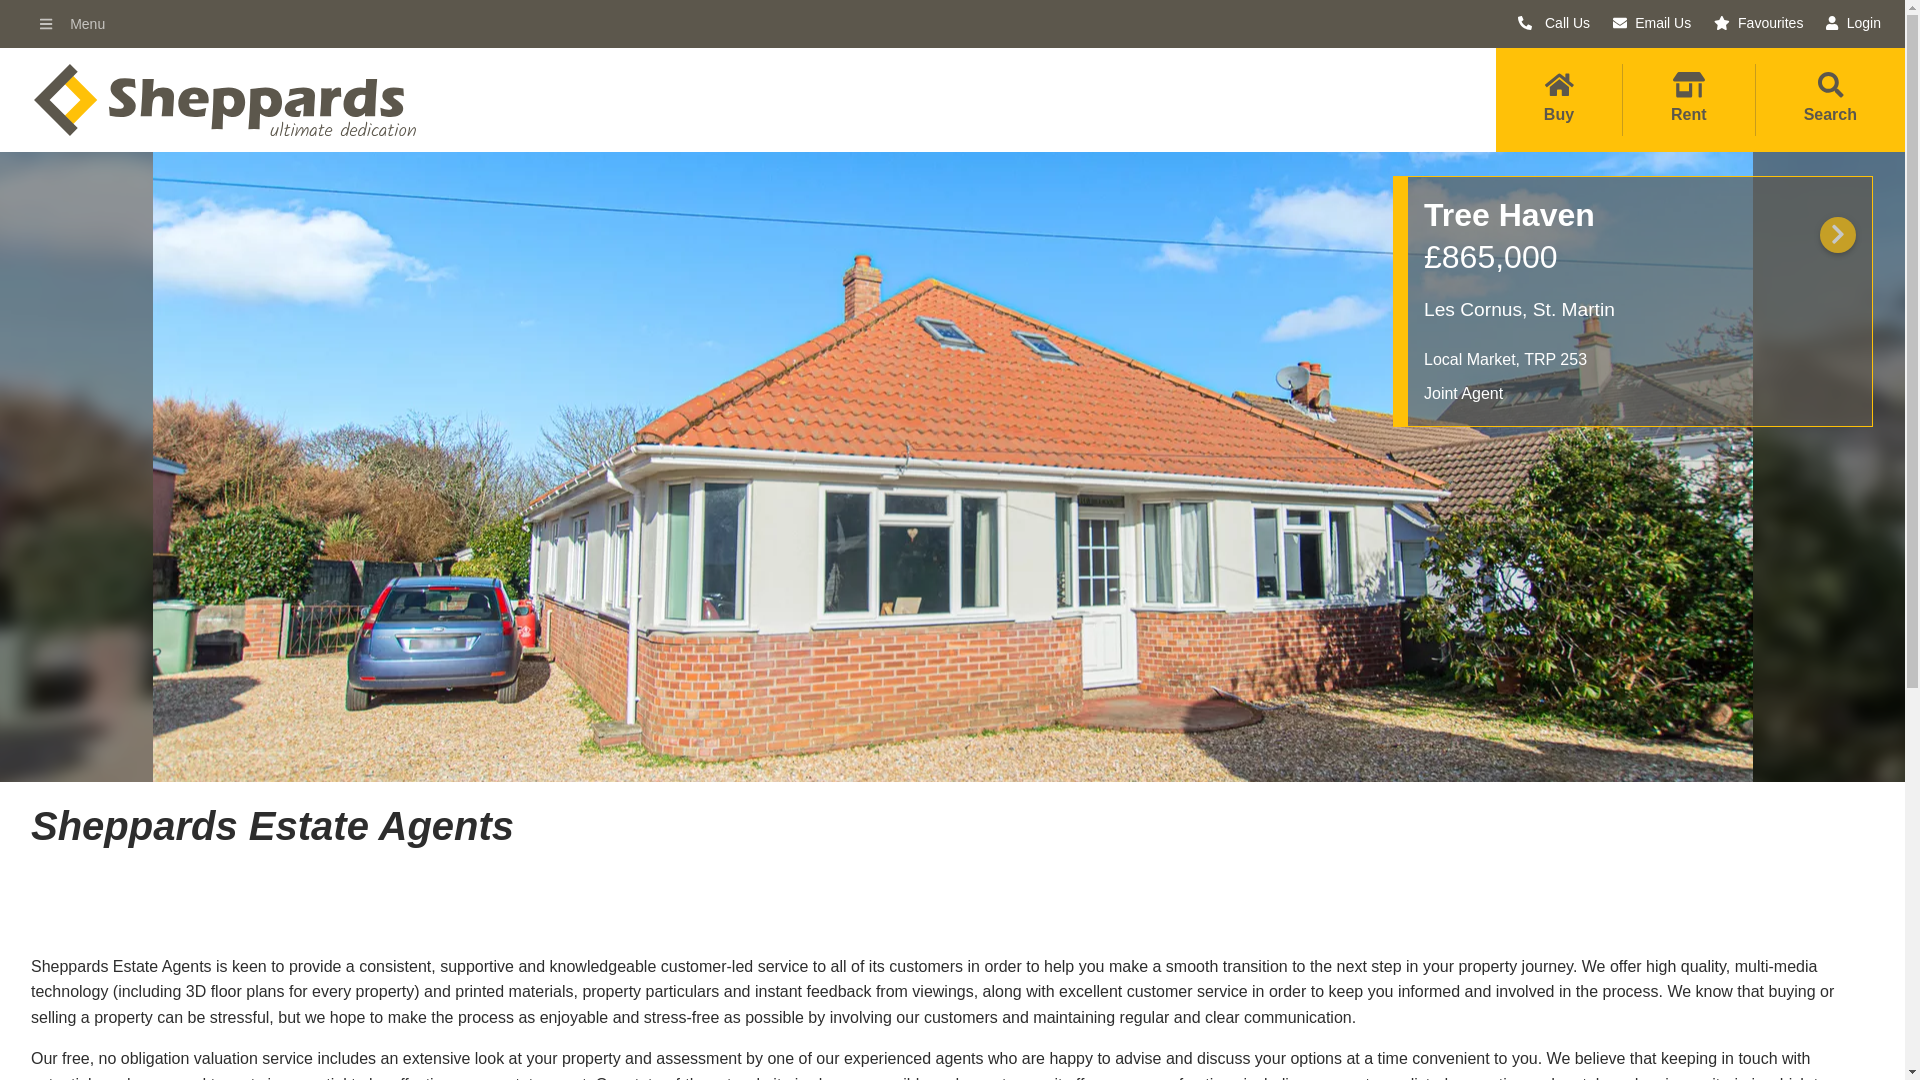 Image resolution: width=1920 pixels, height=1080 pixels. What do you see at coordinates (74, 24) in the screenshot?
I see `Menu` at bounding box center [74, 24].